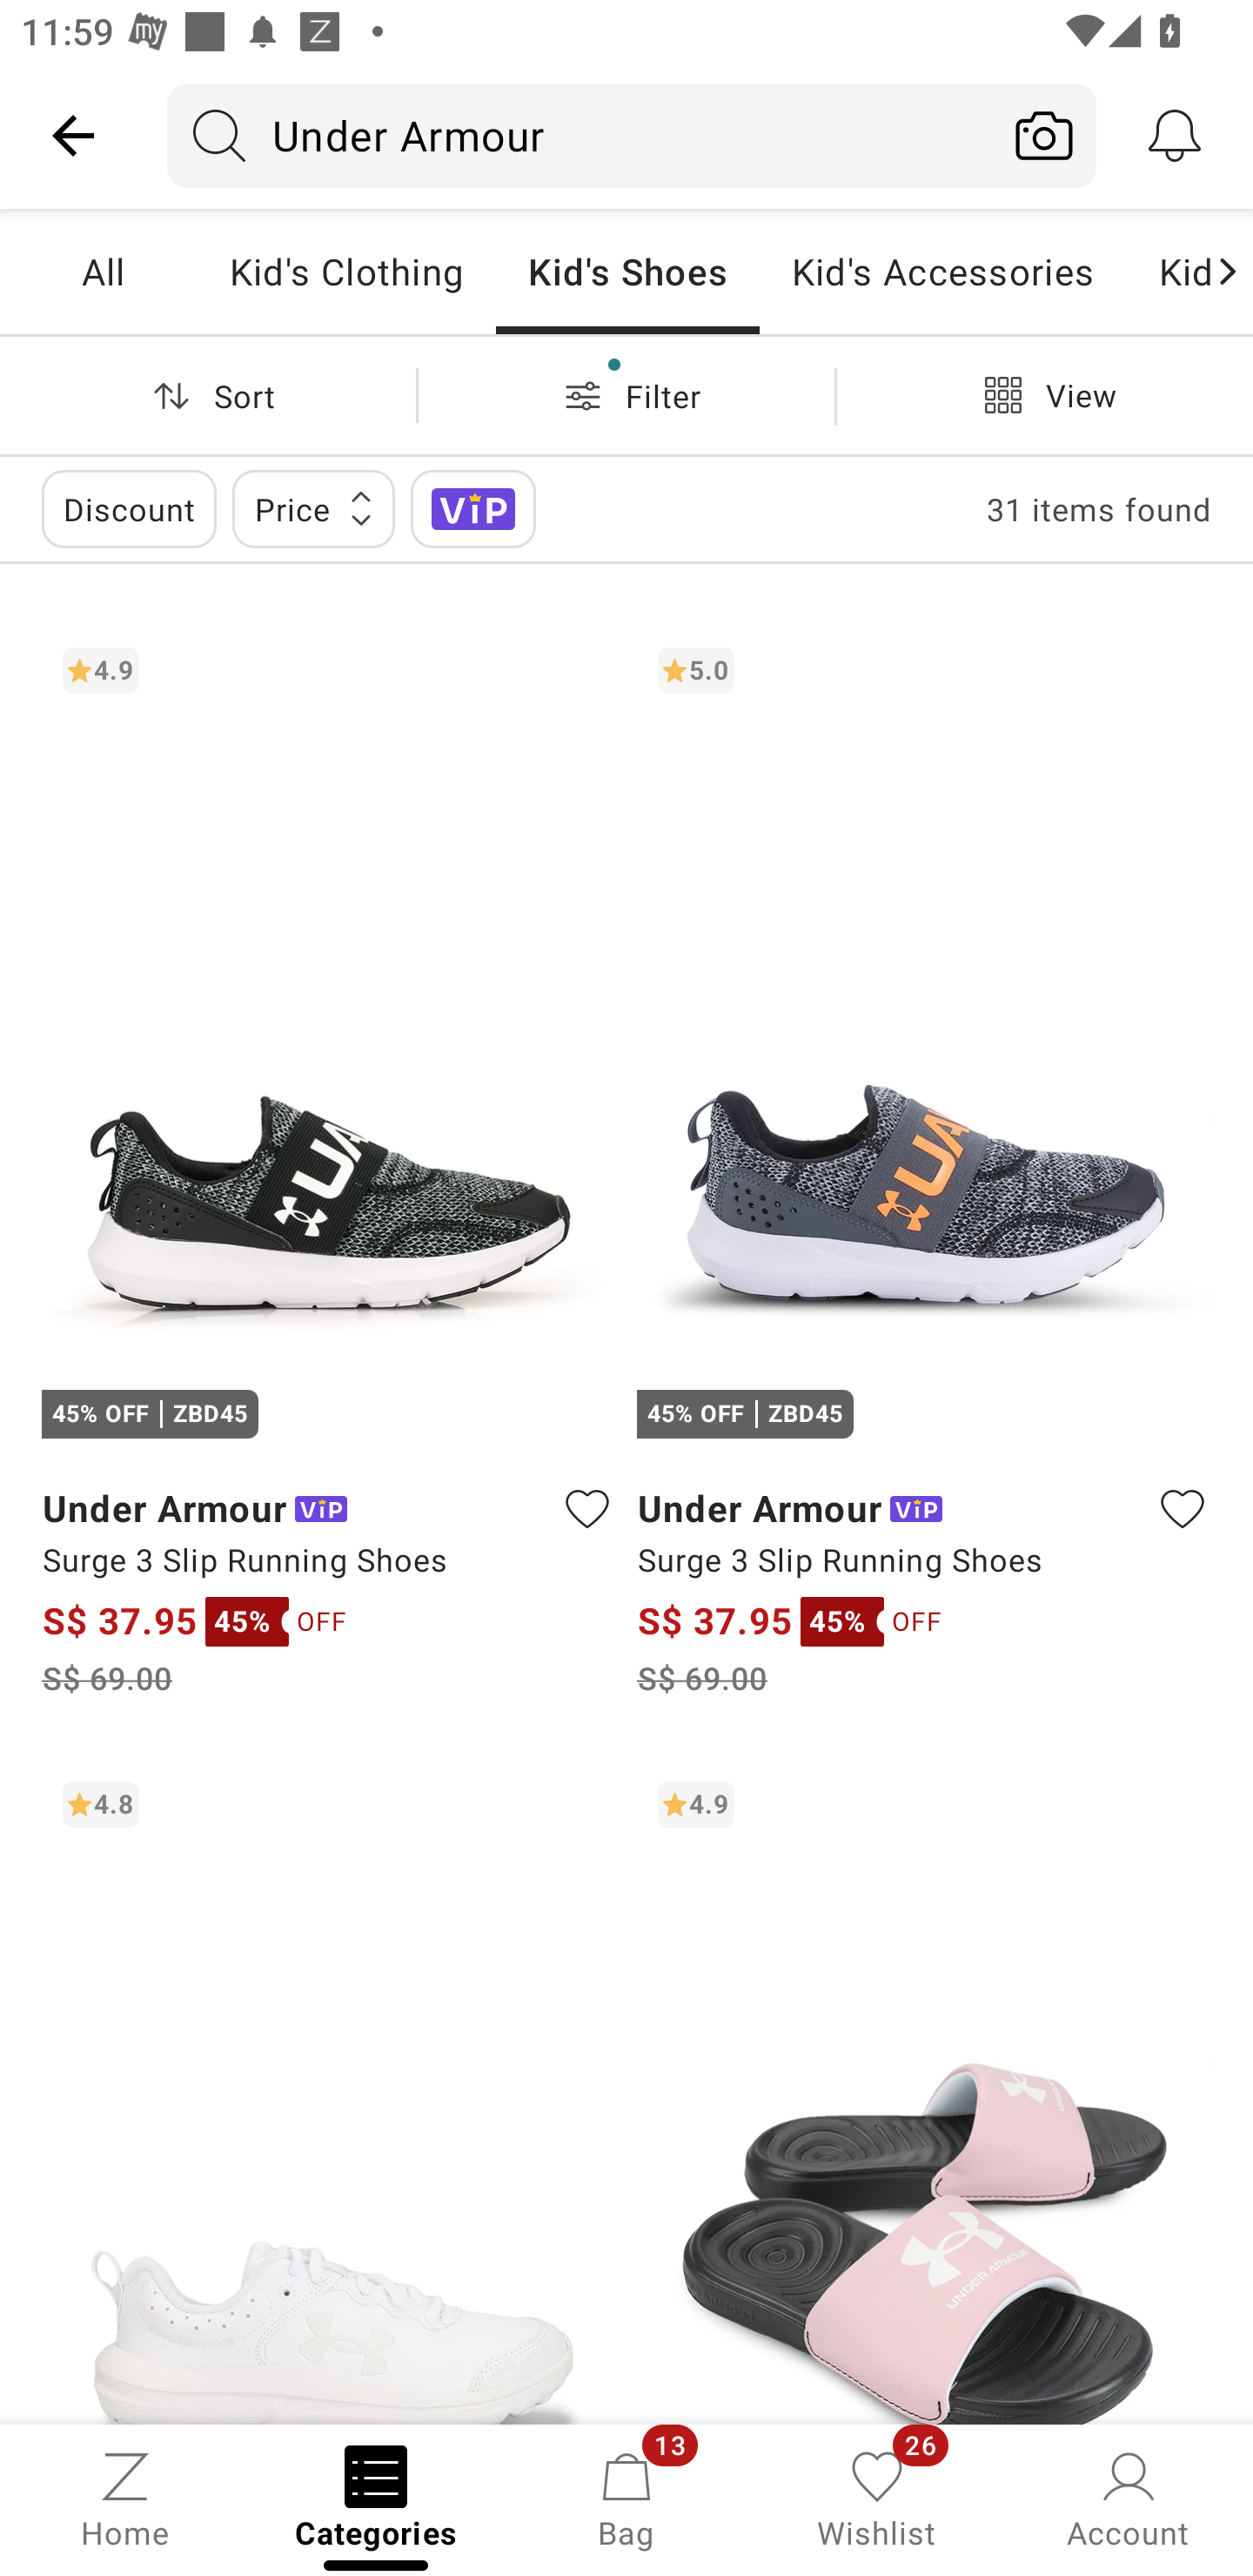  Describe the element at coordinates (942, 272) in the screenshot. I see `Kid's Accessories` at that location.